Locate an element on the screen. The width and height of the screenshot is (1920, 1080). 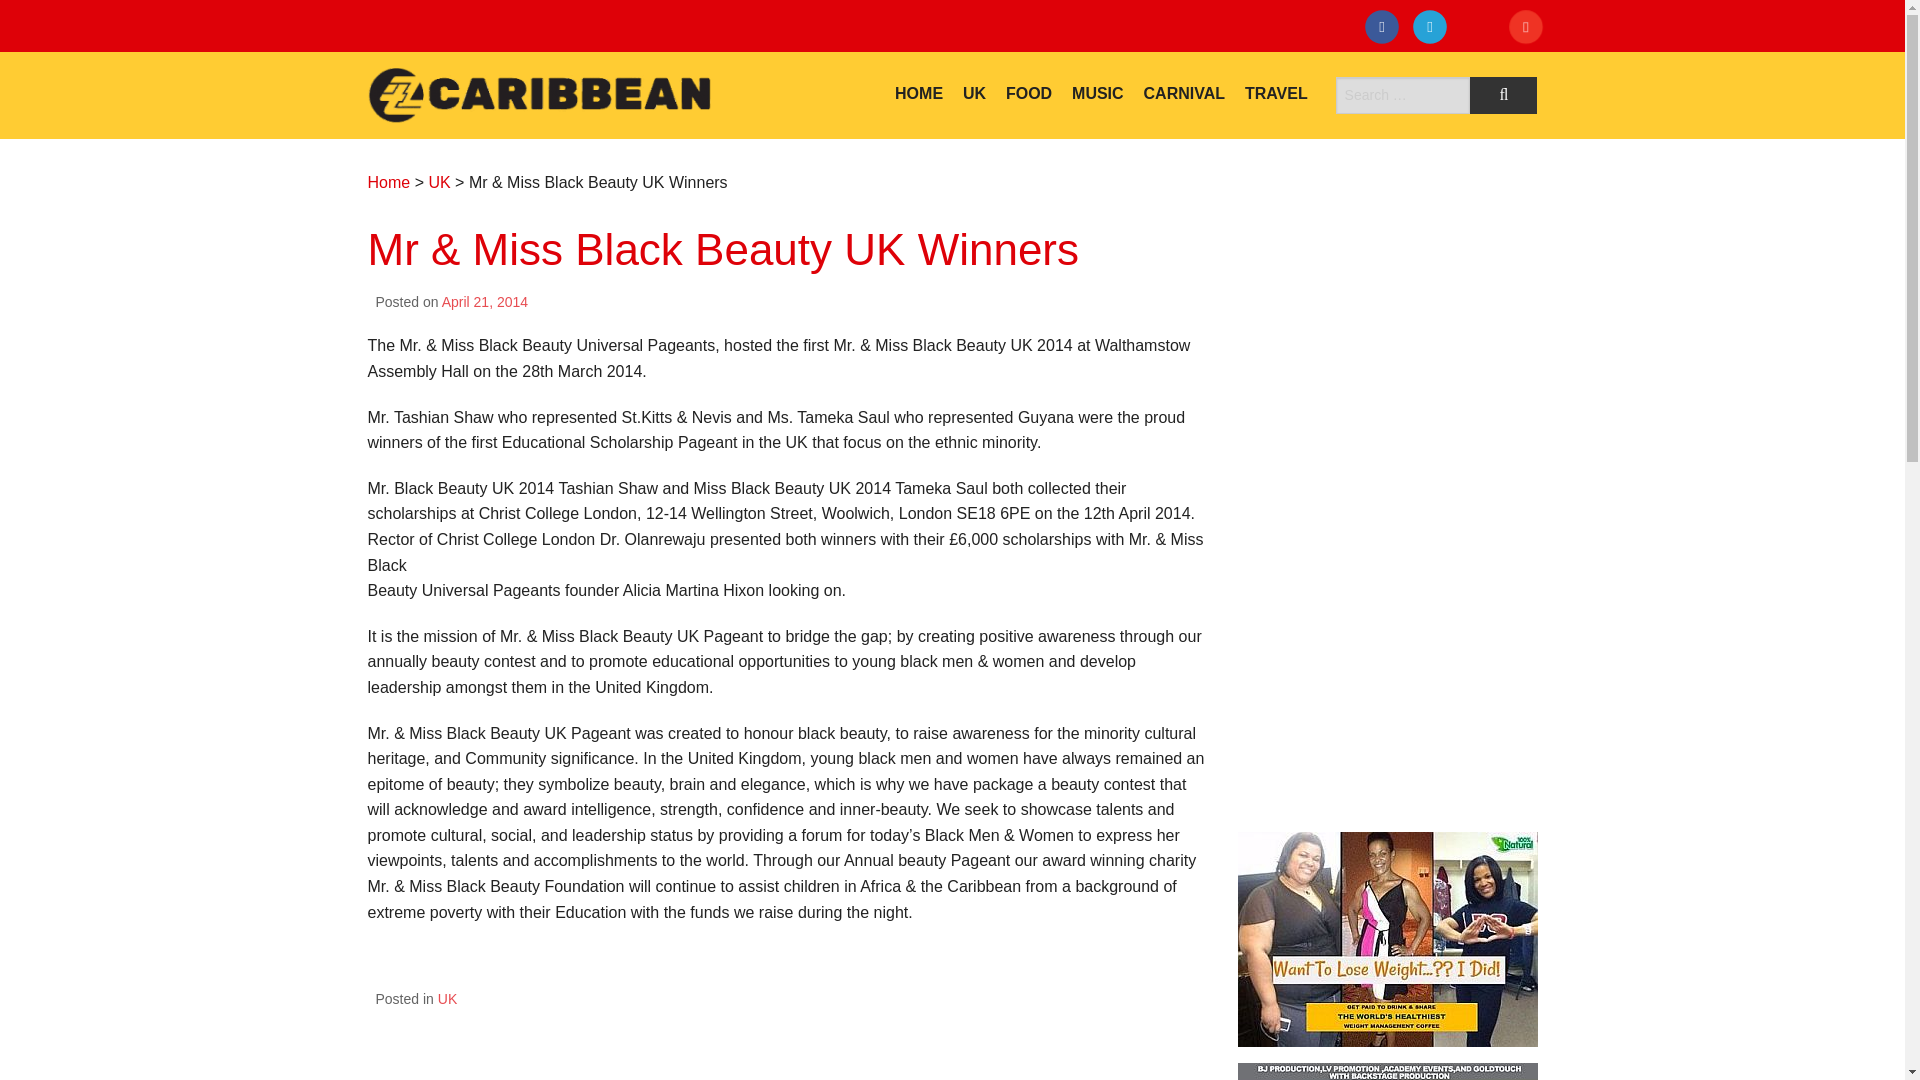
Pinterest is located at coordinates (1530, 30).